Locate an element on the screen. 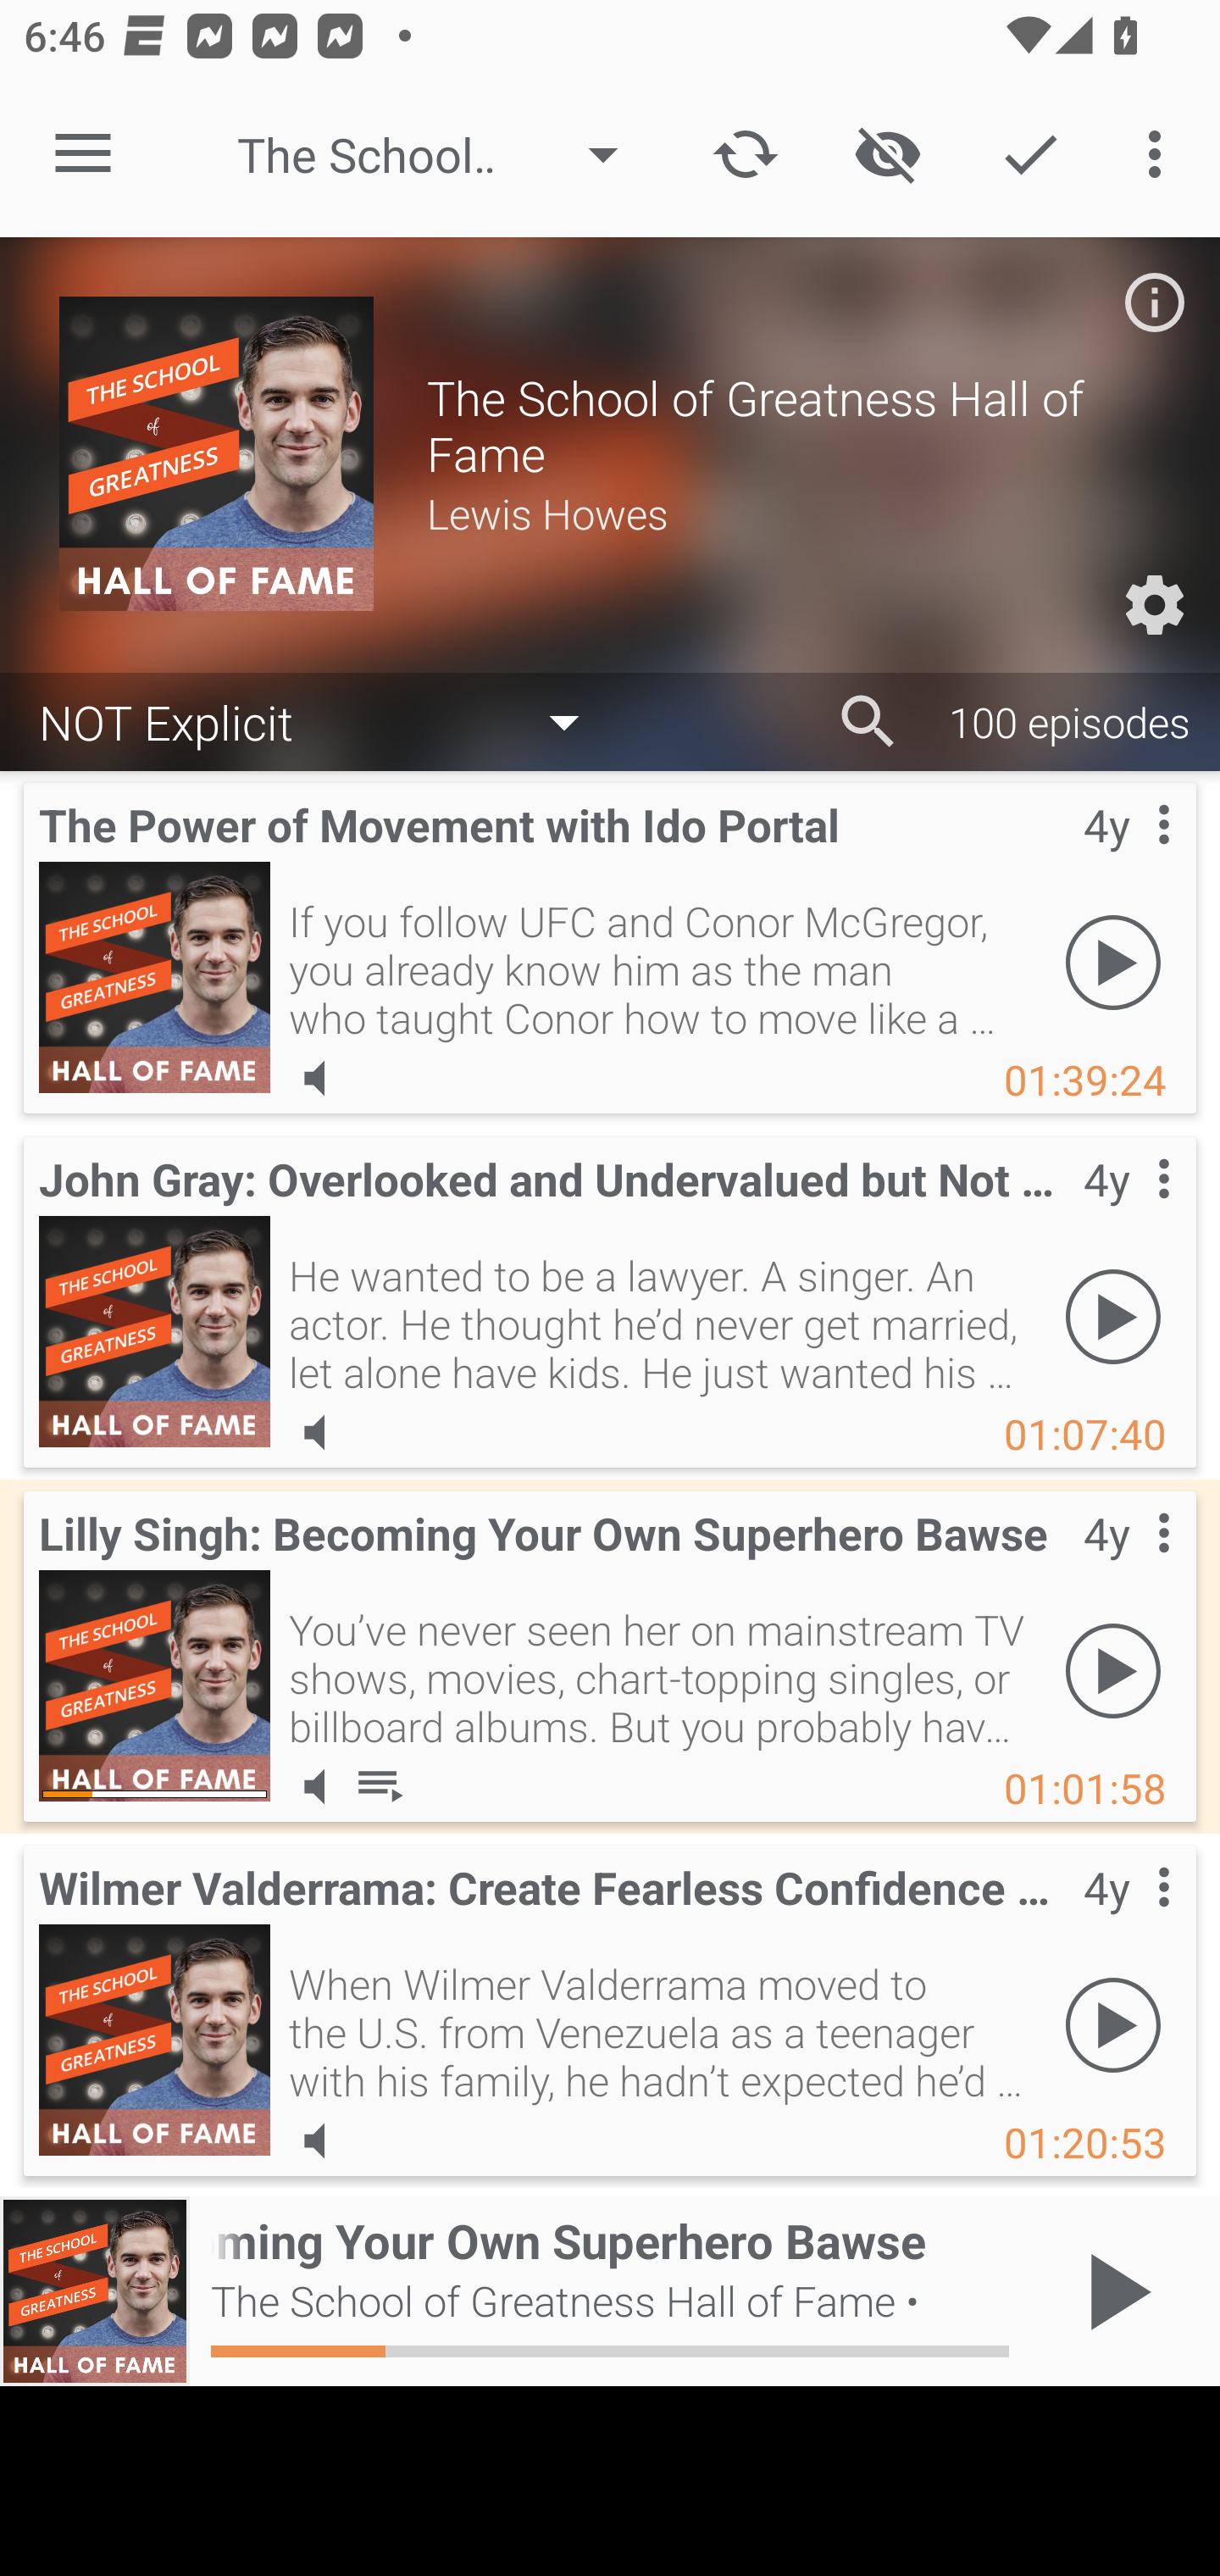 This screenshot has height=2576, width=1220. Lewis Howes is located at coordinates (793, 512).